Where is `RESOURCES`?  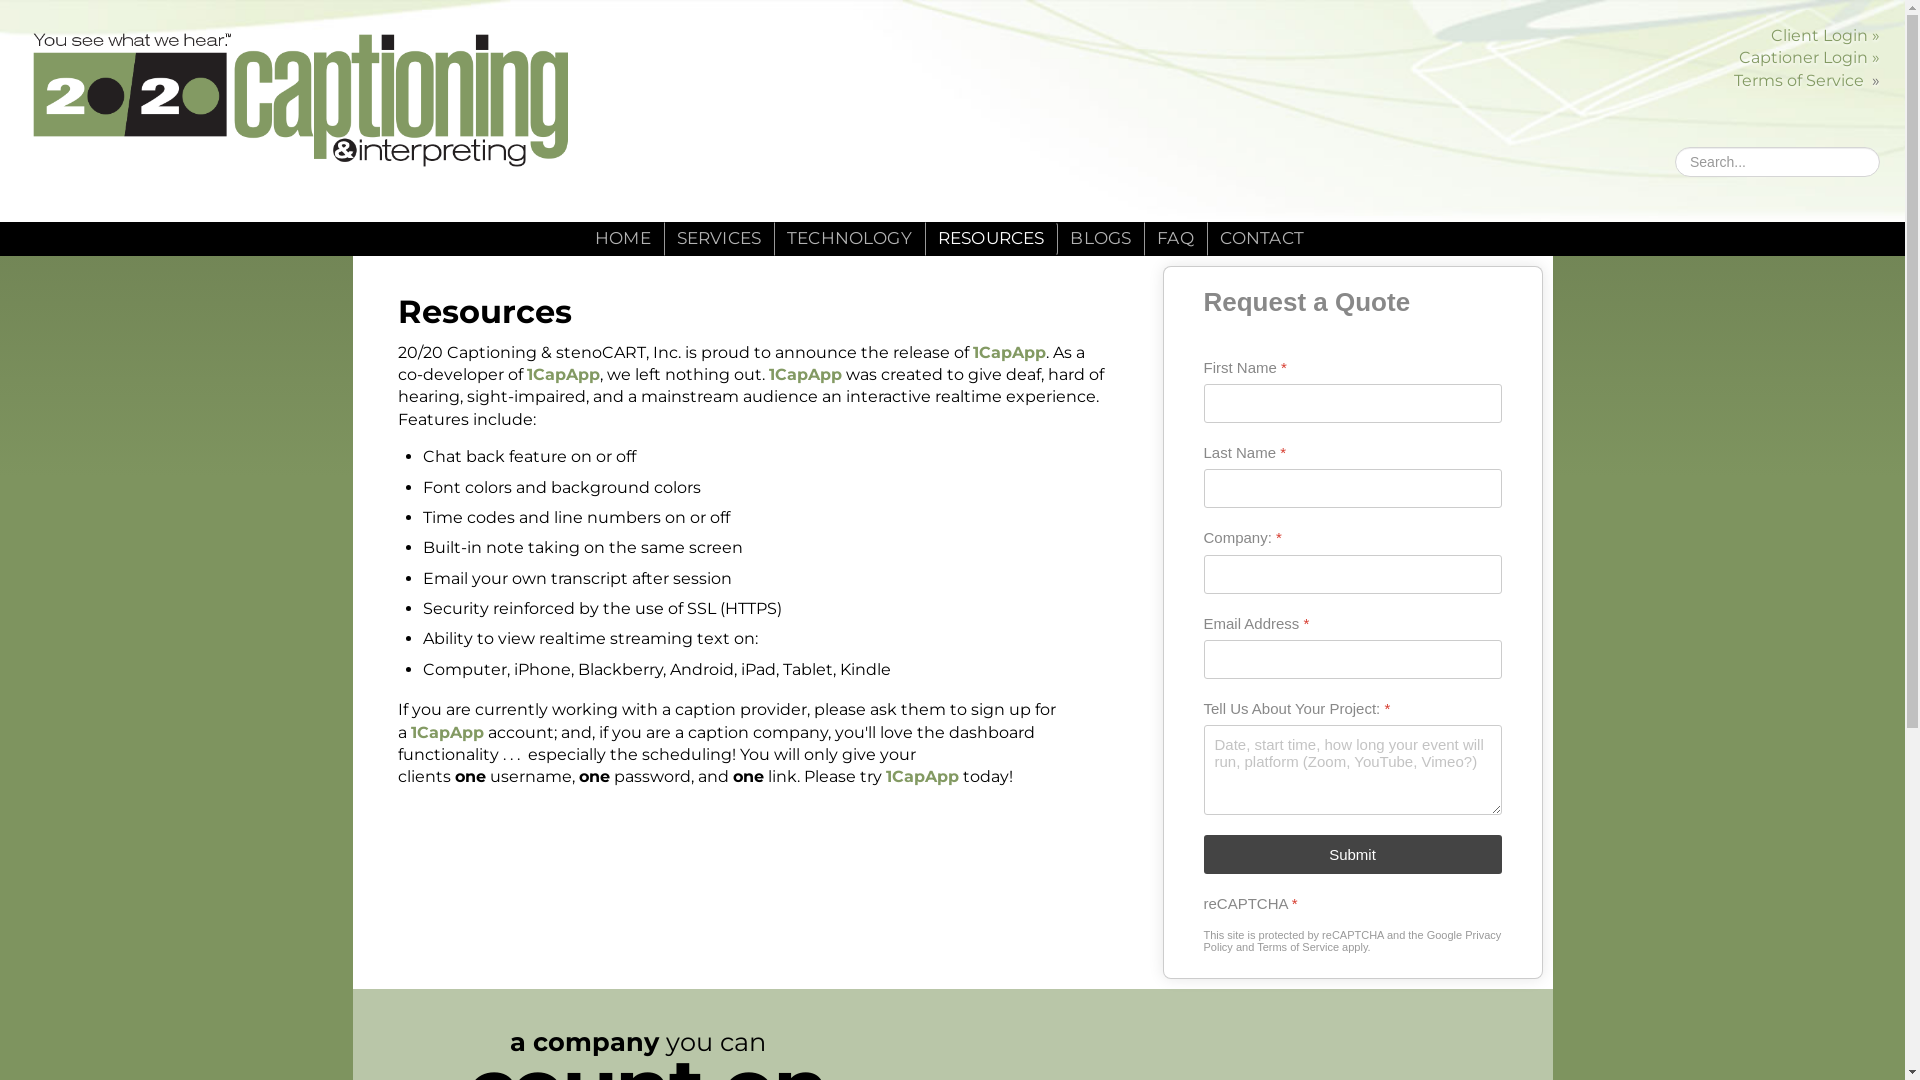 RESOURCES is located at coordinates (992, 239).